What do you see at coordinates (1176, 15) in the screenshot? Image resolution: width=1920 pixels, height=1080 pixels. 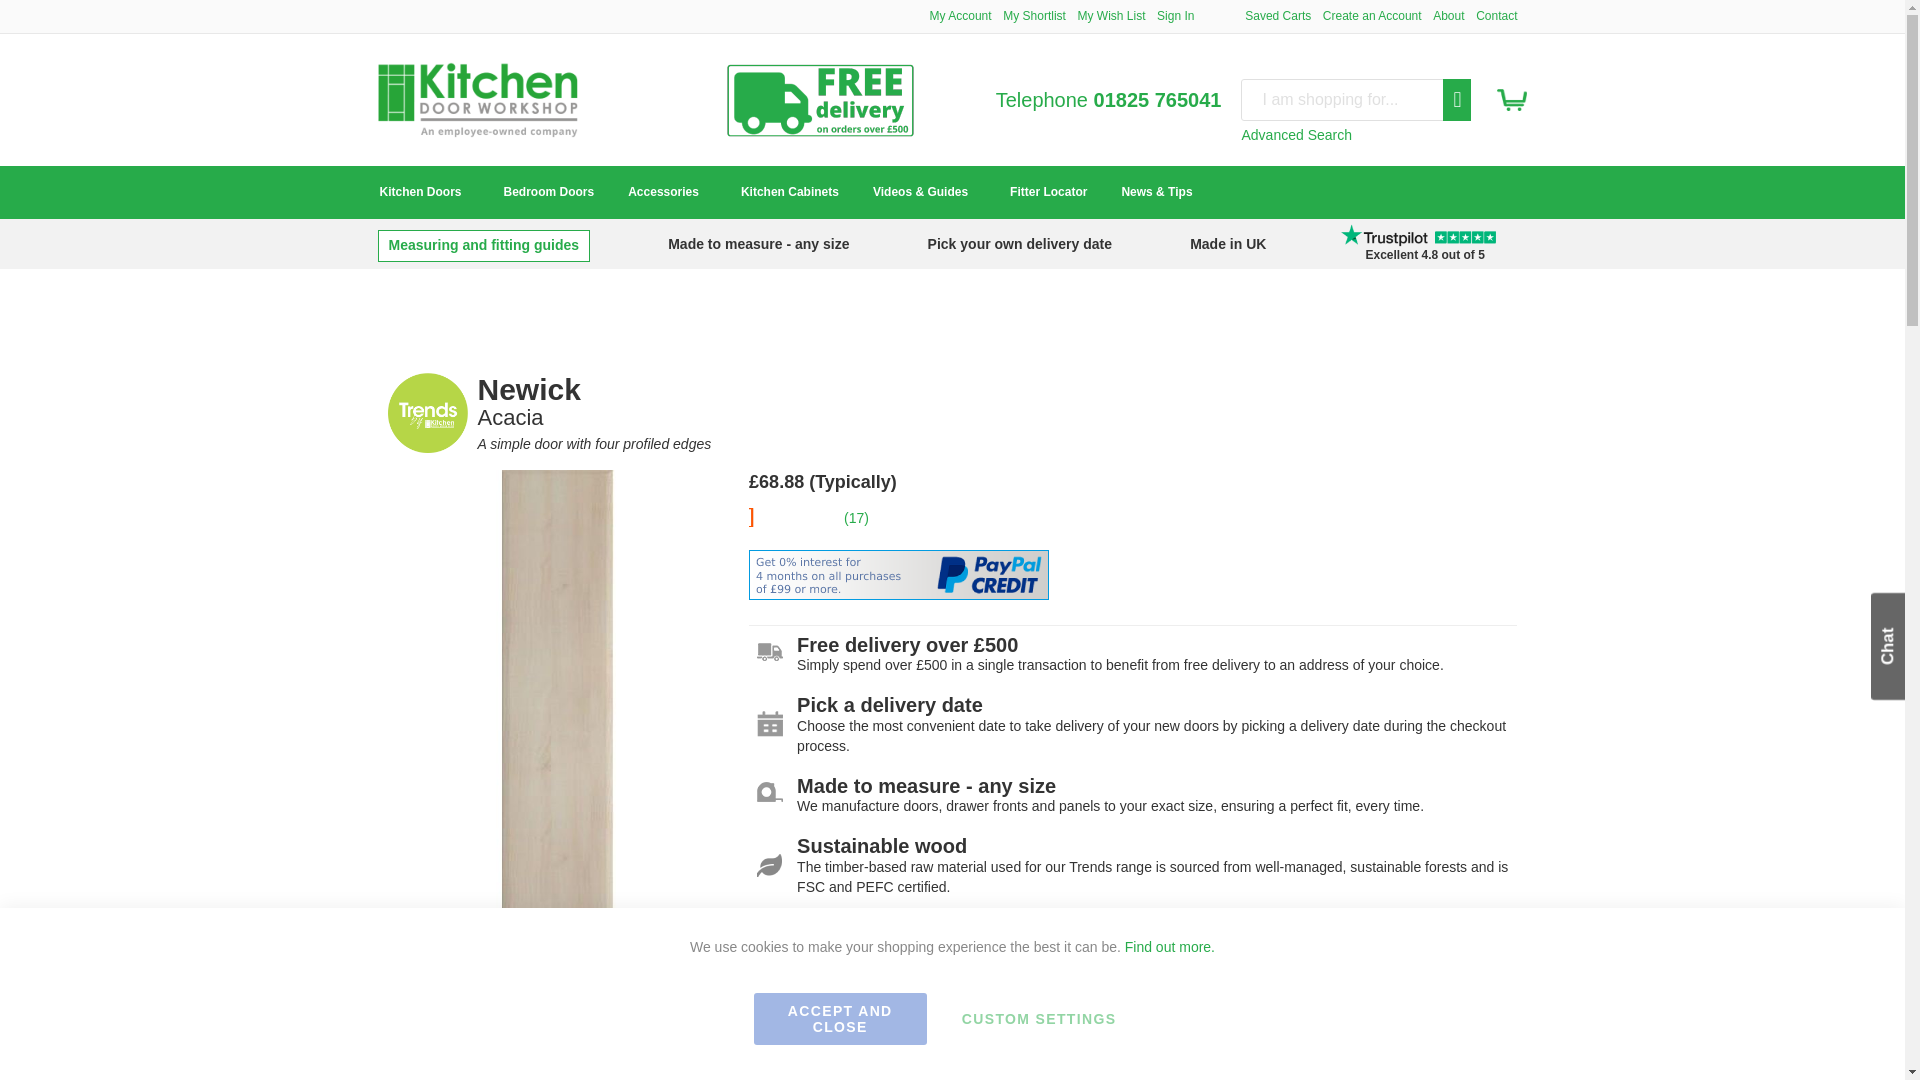 I see `Sign In` at bounding box center [1176, 15].